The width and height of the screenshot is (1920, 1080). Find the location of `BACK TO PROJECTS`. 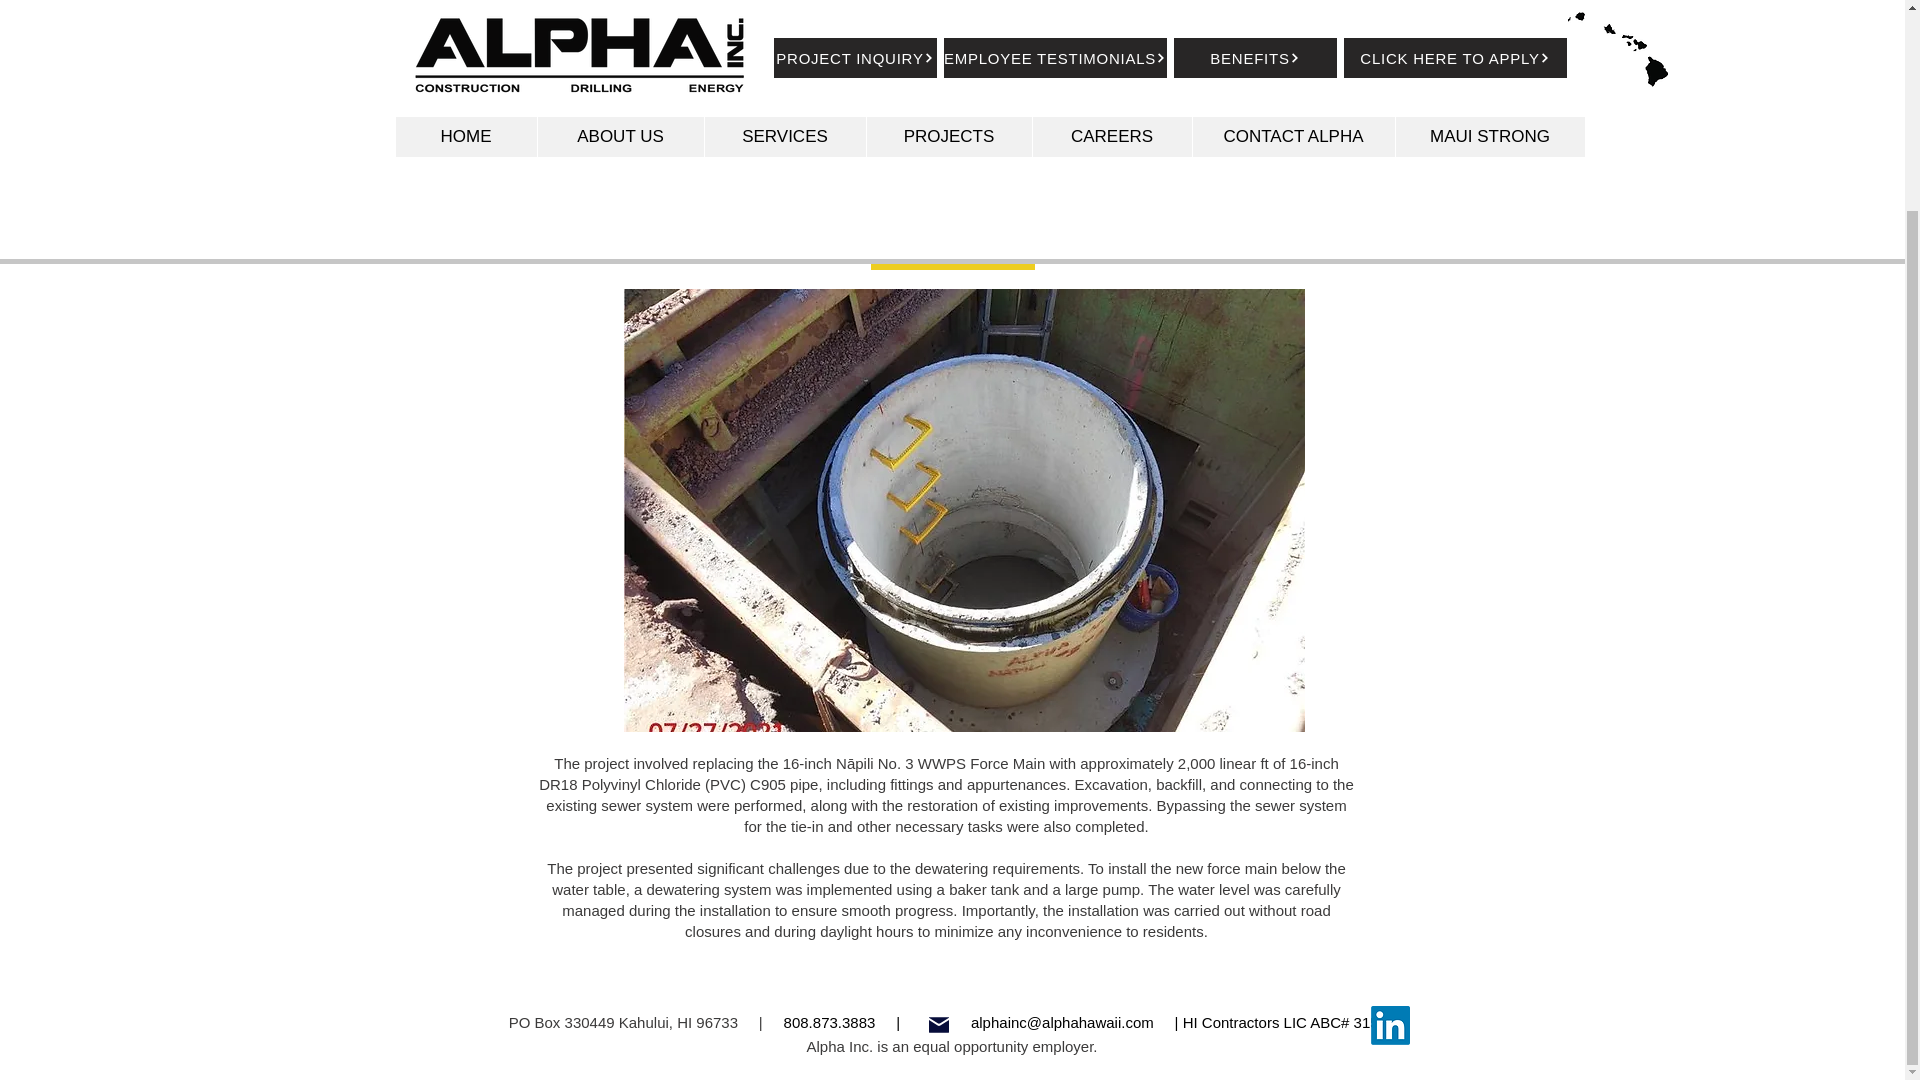

BACK TO PROJECTS is located at coordinates (952, 250).